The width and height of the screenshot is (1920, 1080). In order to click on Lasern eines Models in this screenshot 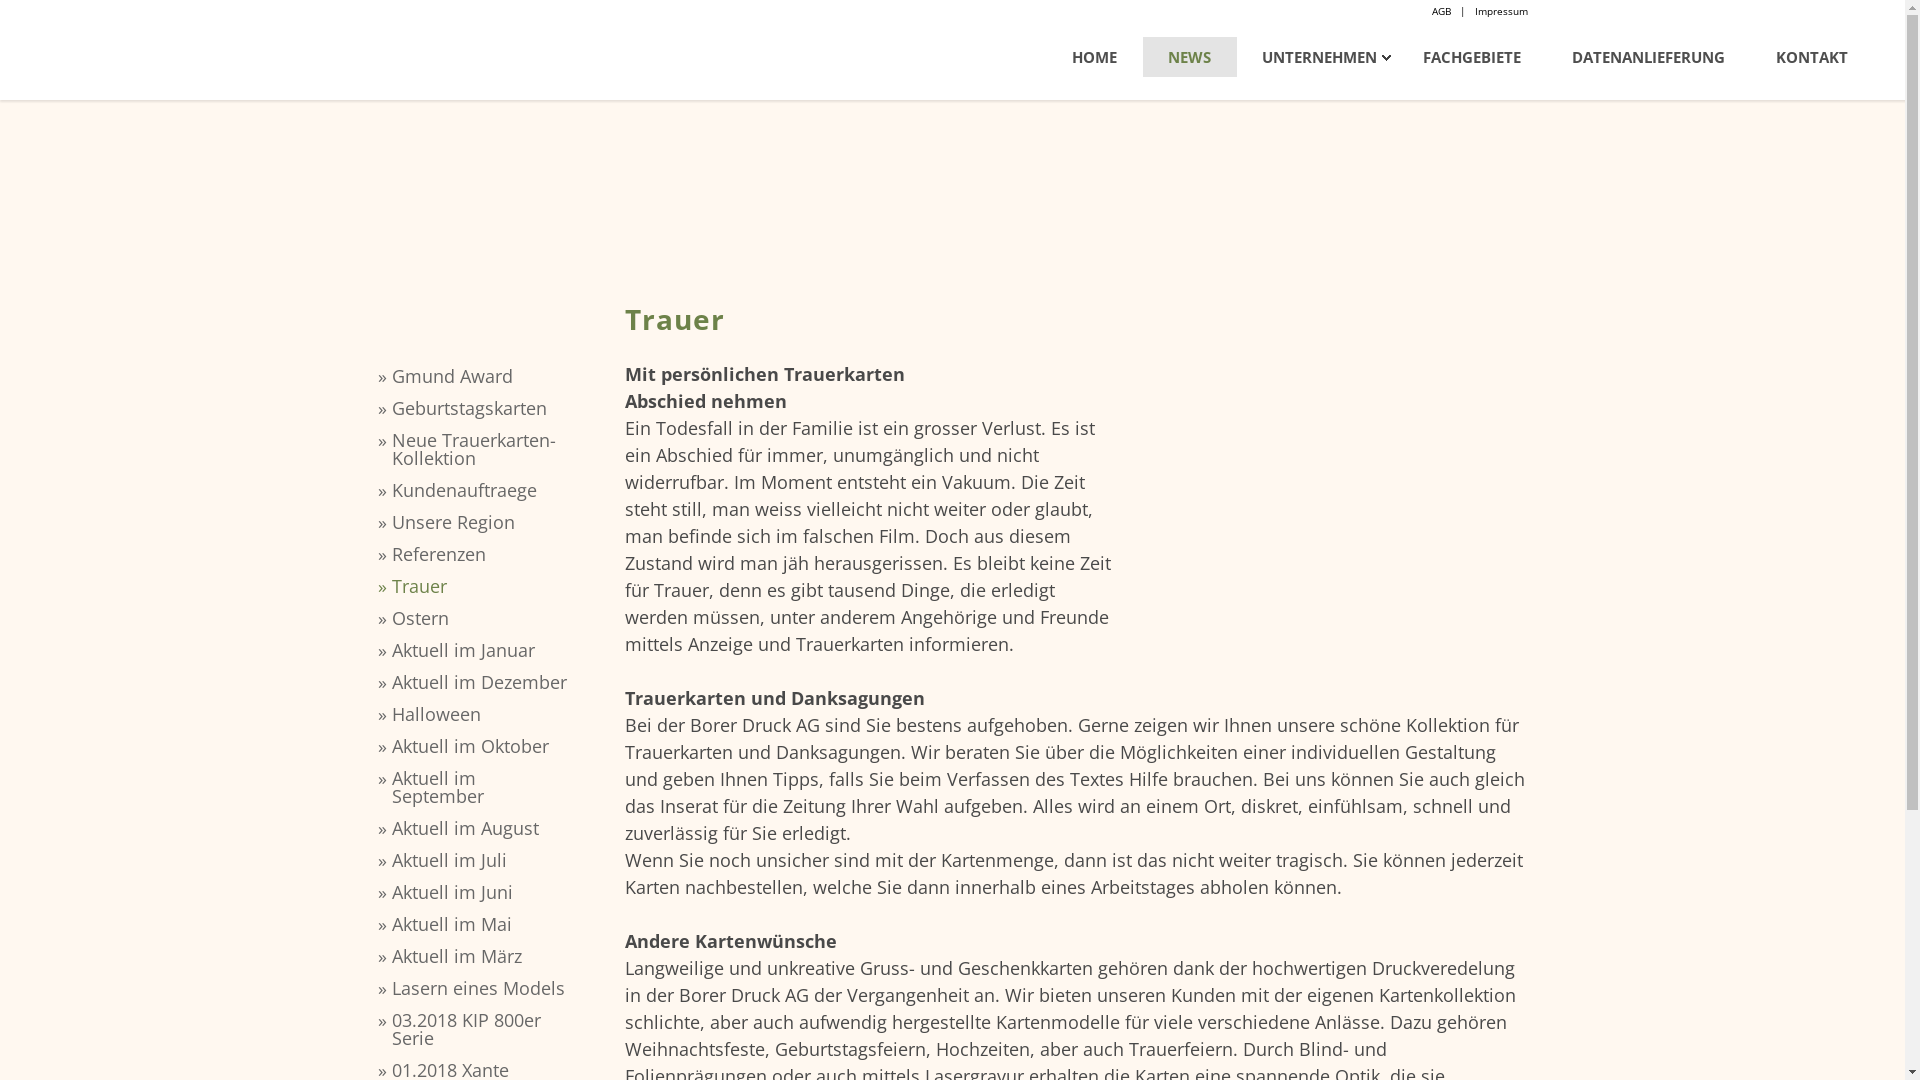, I will do `click(482, 988)`.